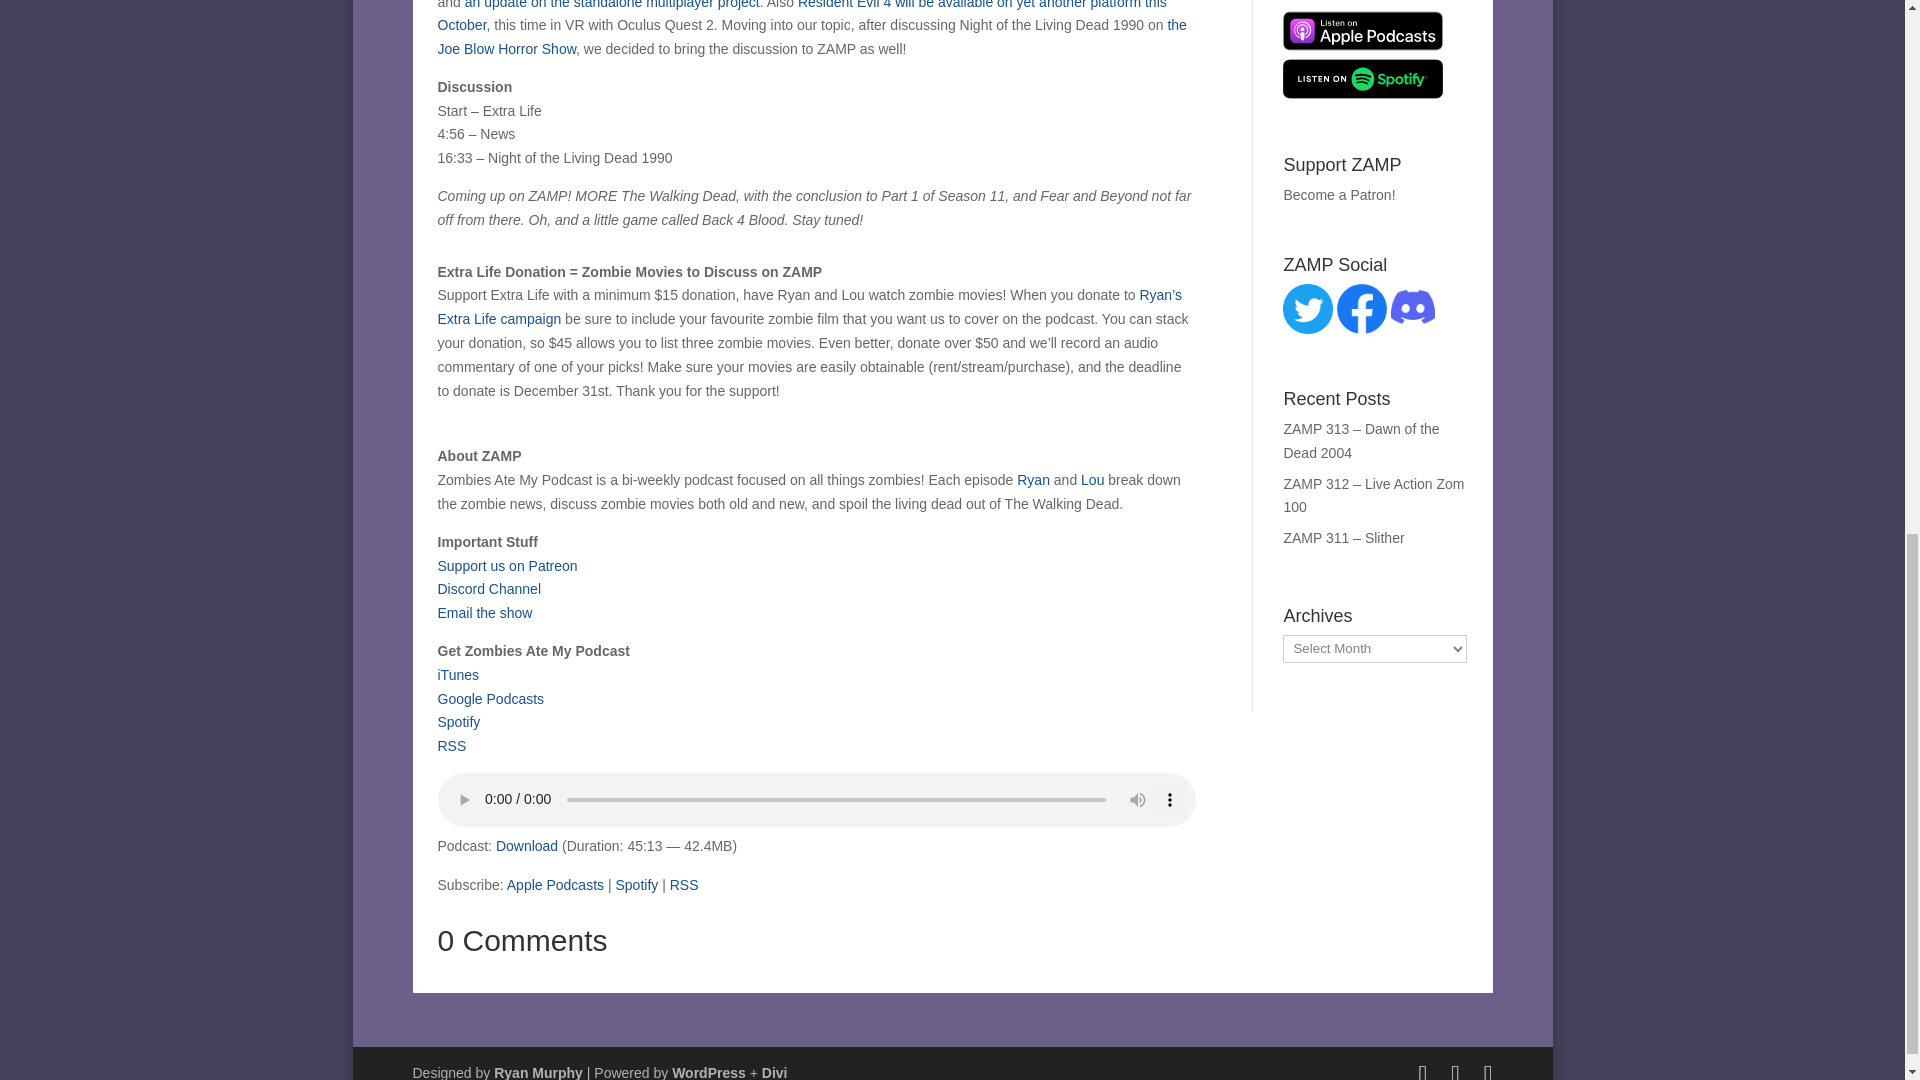  I want to click on Spotify, so click(459, 722).